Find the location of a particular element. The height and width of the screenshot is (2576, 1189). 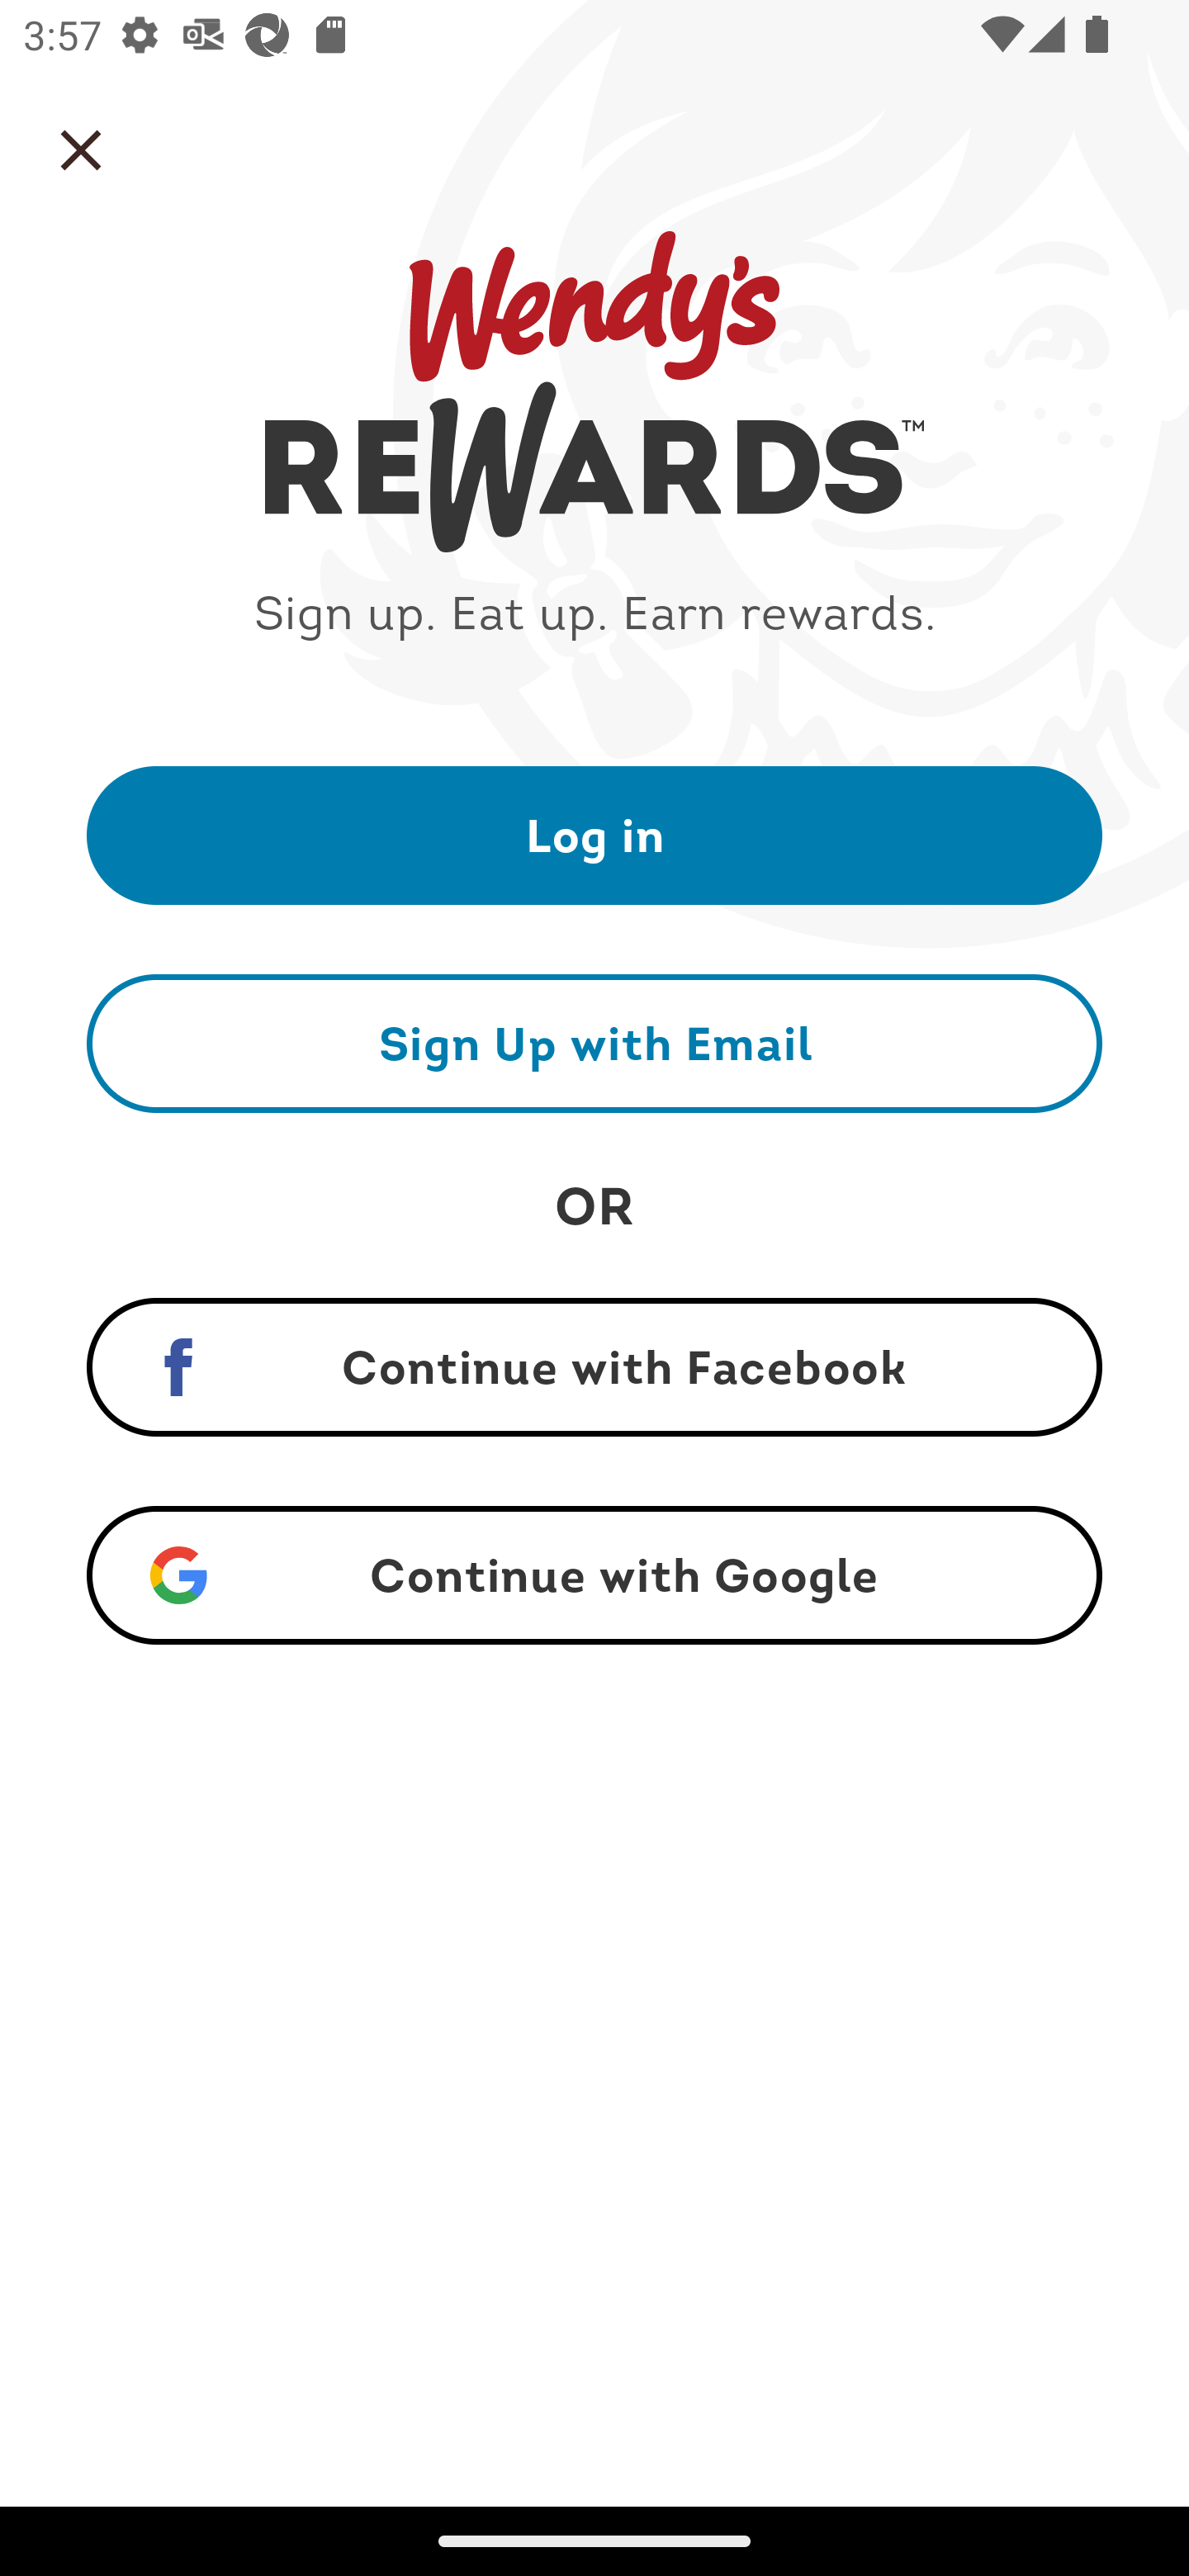

Log in is located at coordinates (594, 834).